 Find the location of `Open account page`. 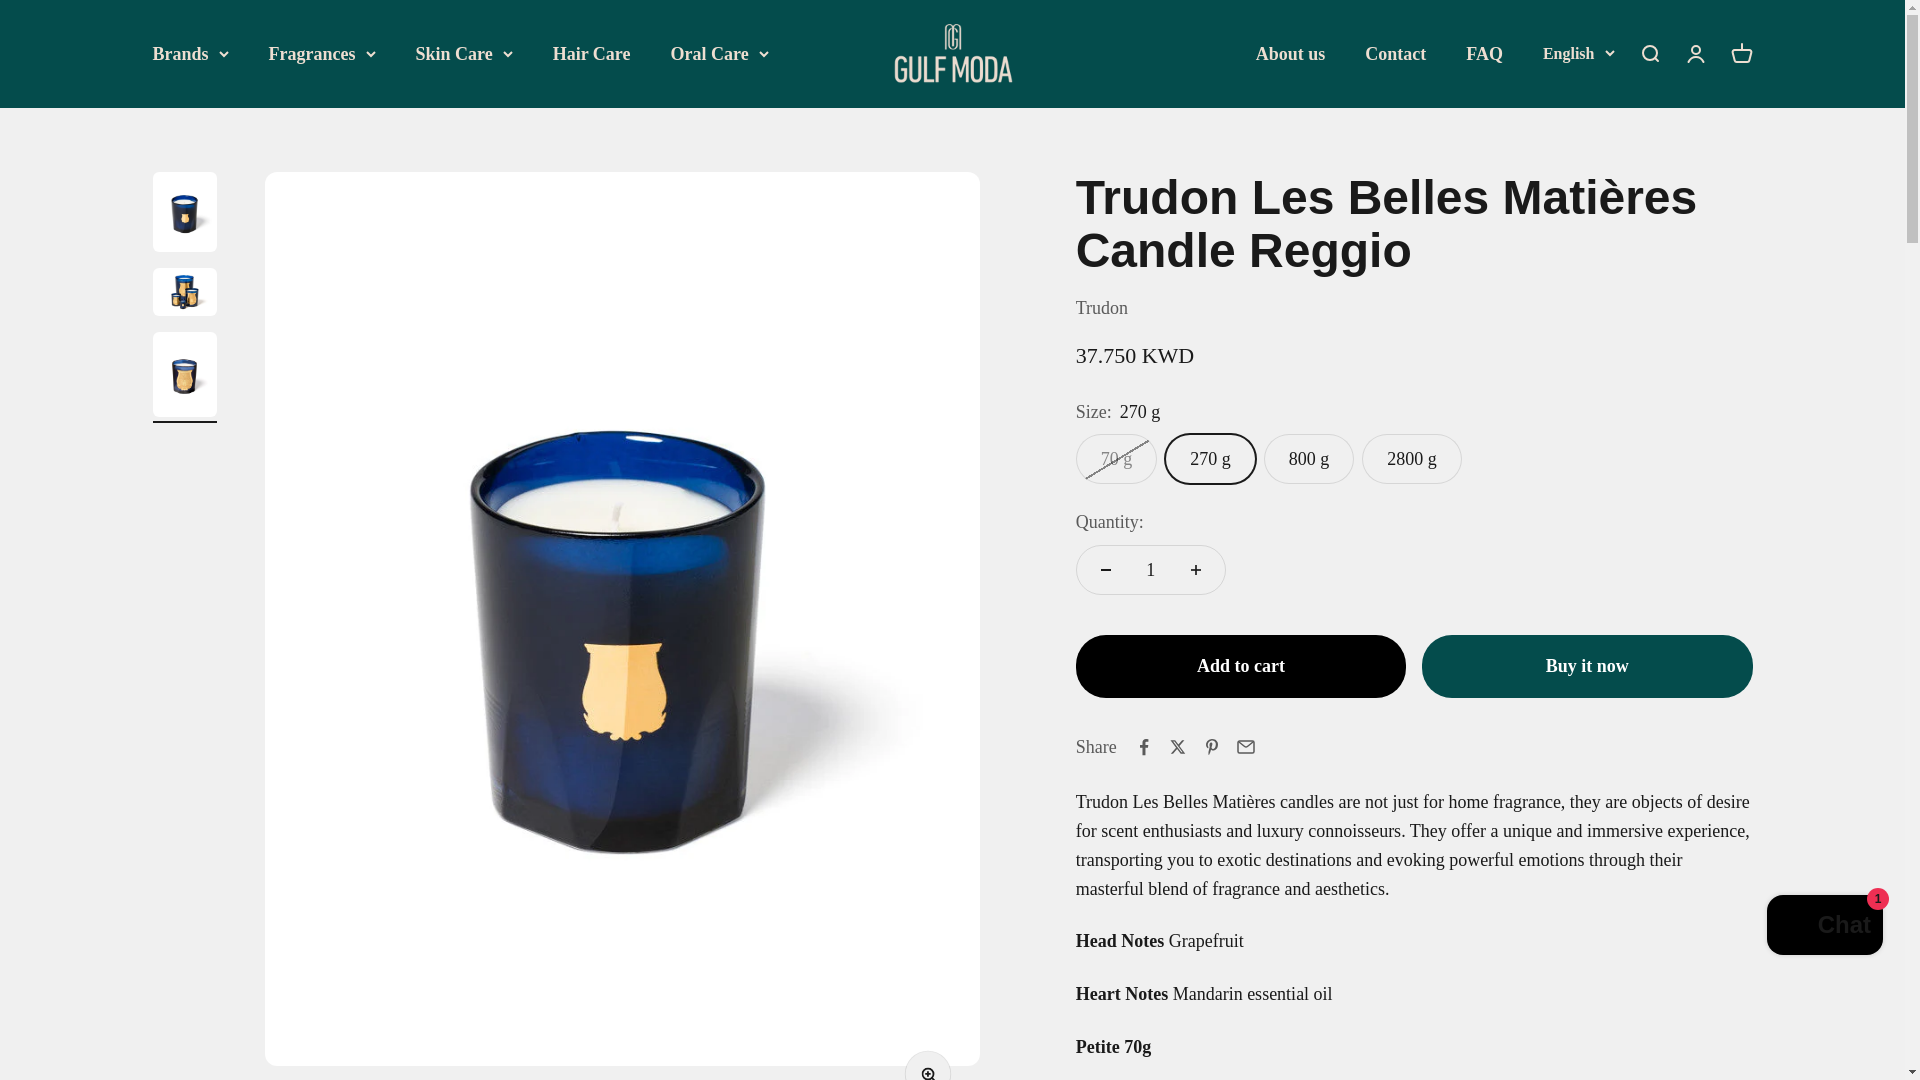

Open account page is located at coordinates (1694, 54).